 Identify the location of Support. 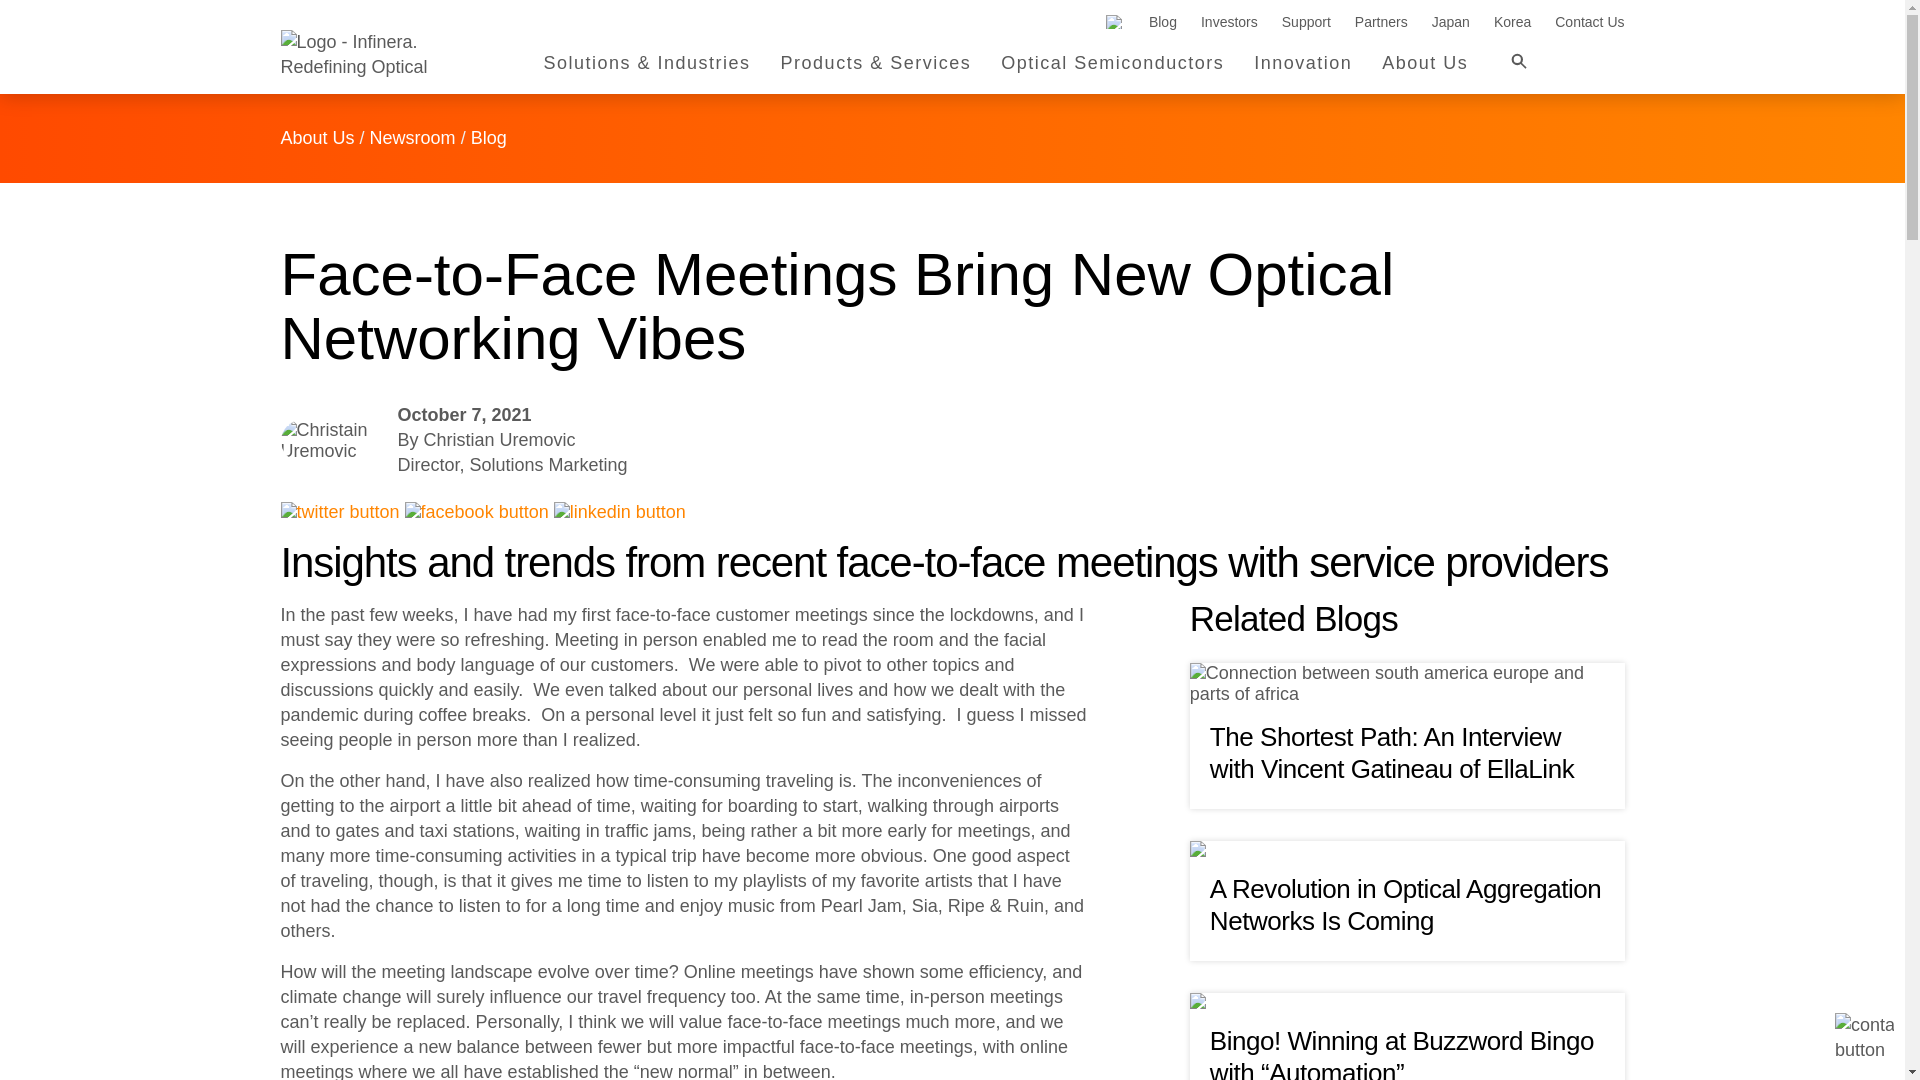
(1306, 22).